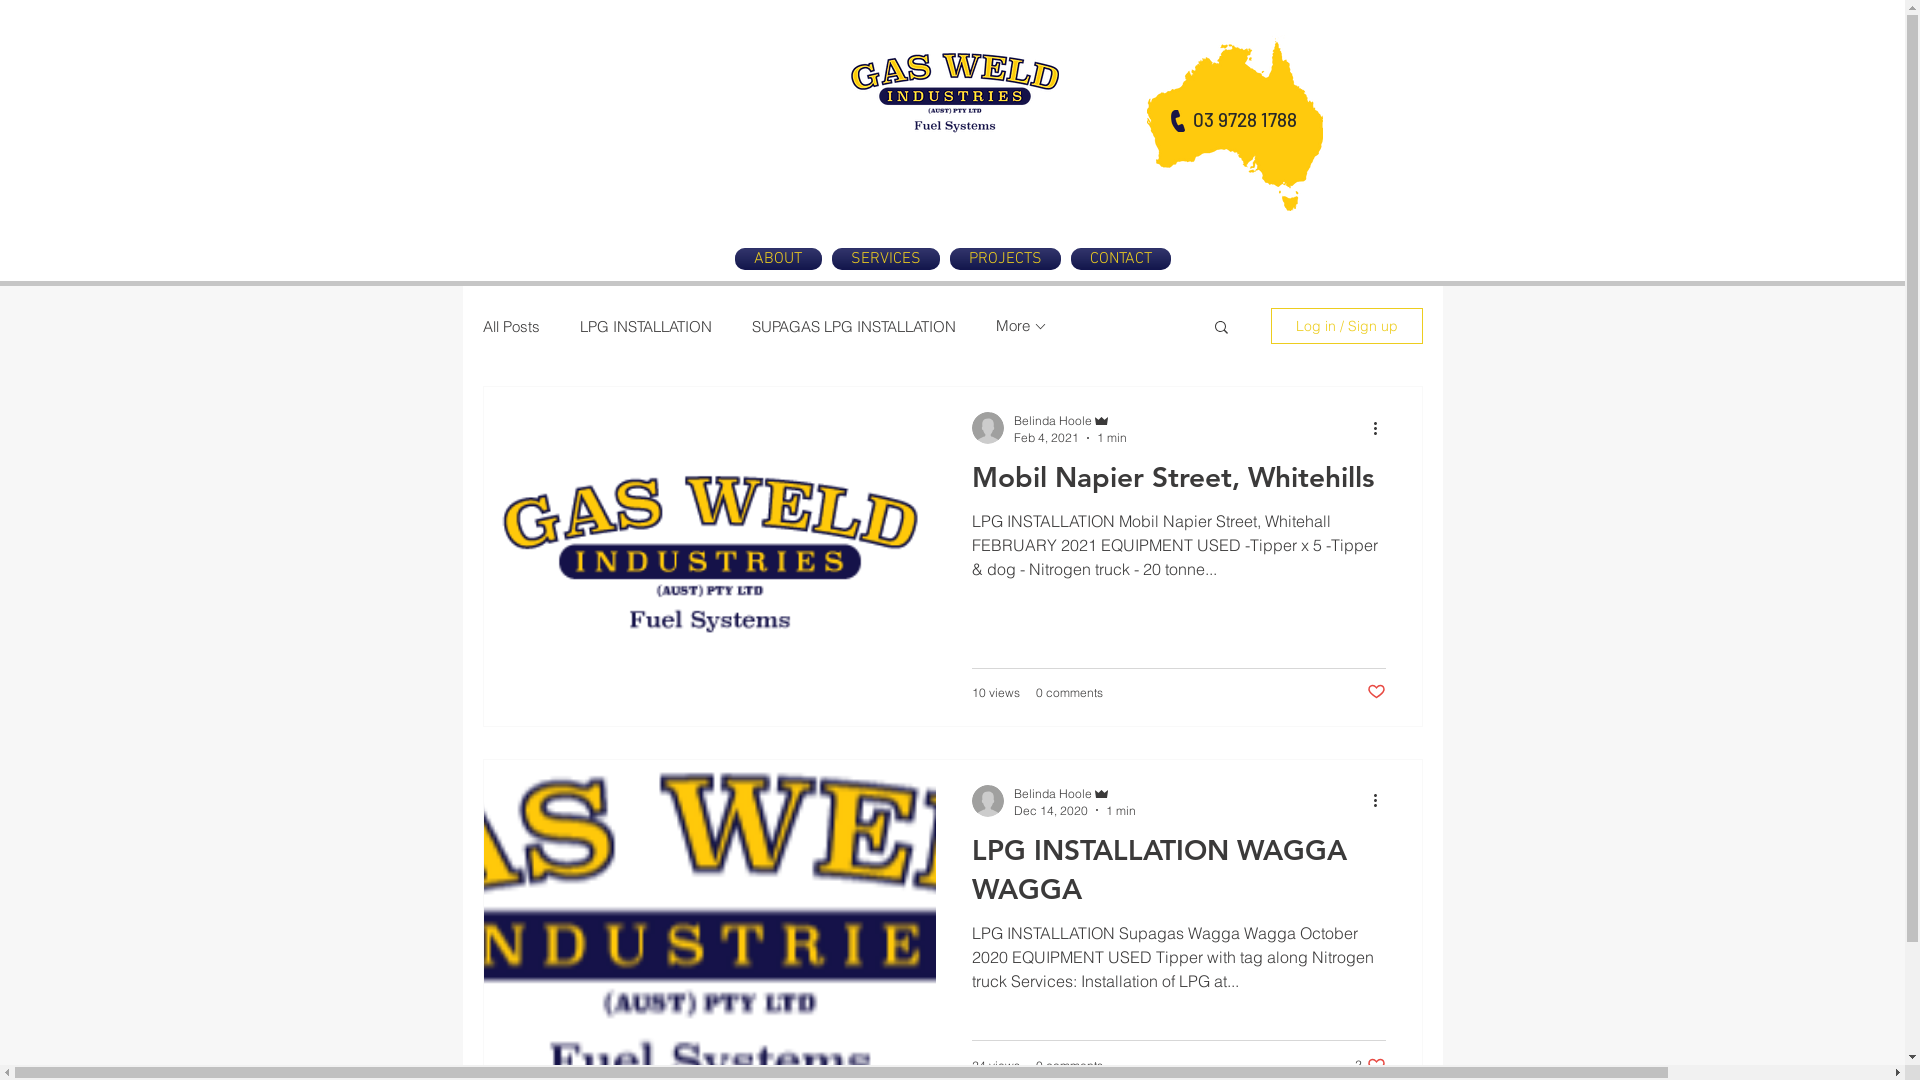 Image resolution: width=1920 pixels, height=1080 pixels. I want to click on LPG INSTALLATION WAGGA WAGGA, so click(1179, 876).